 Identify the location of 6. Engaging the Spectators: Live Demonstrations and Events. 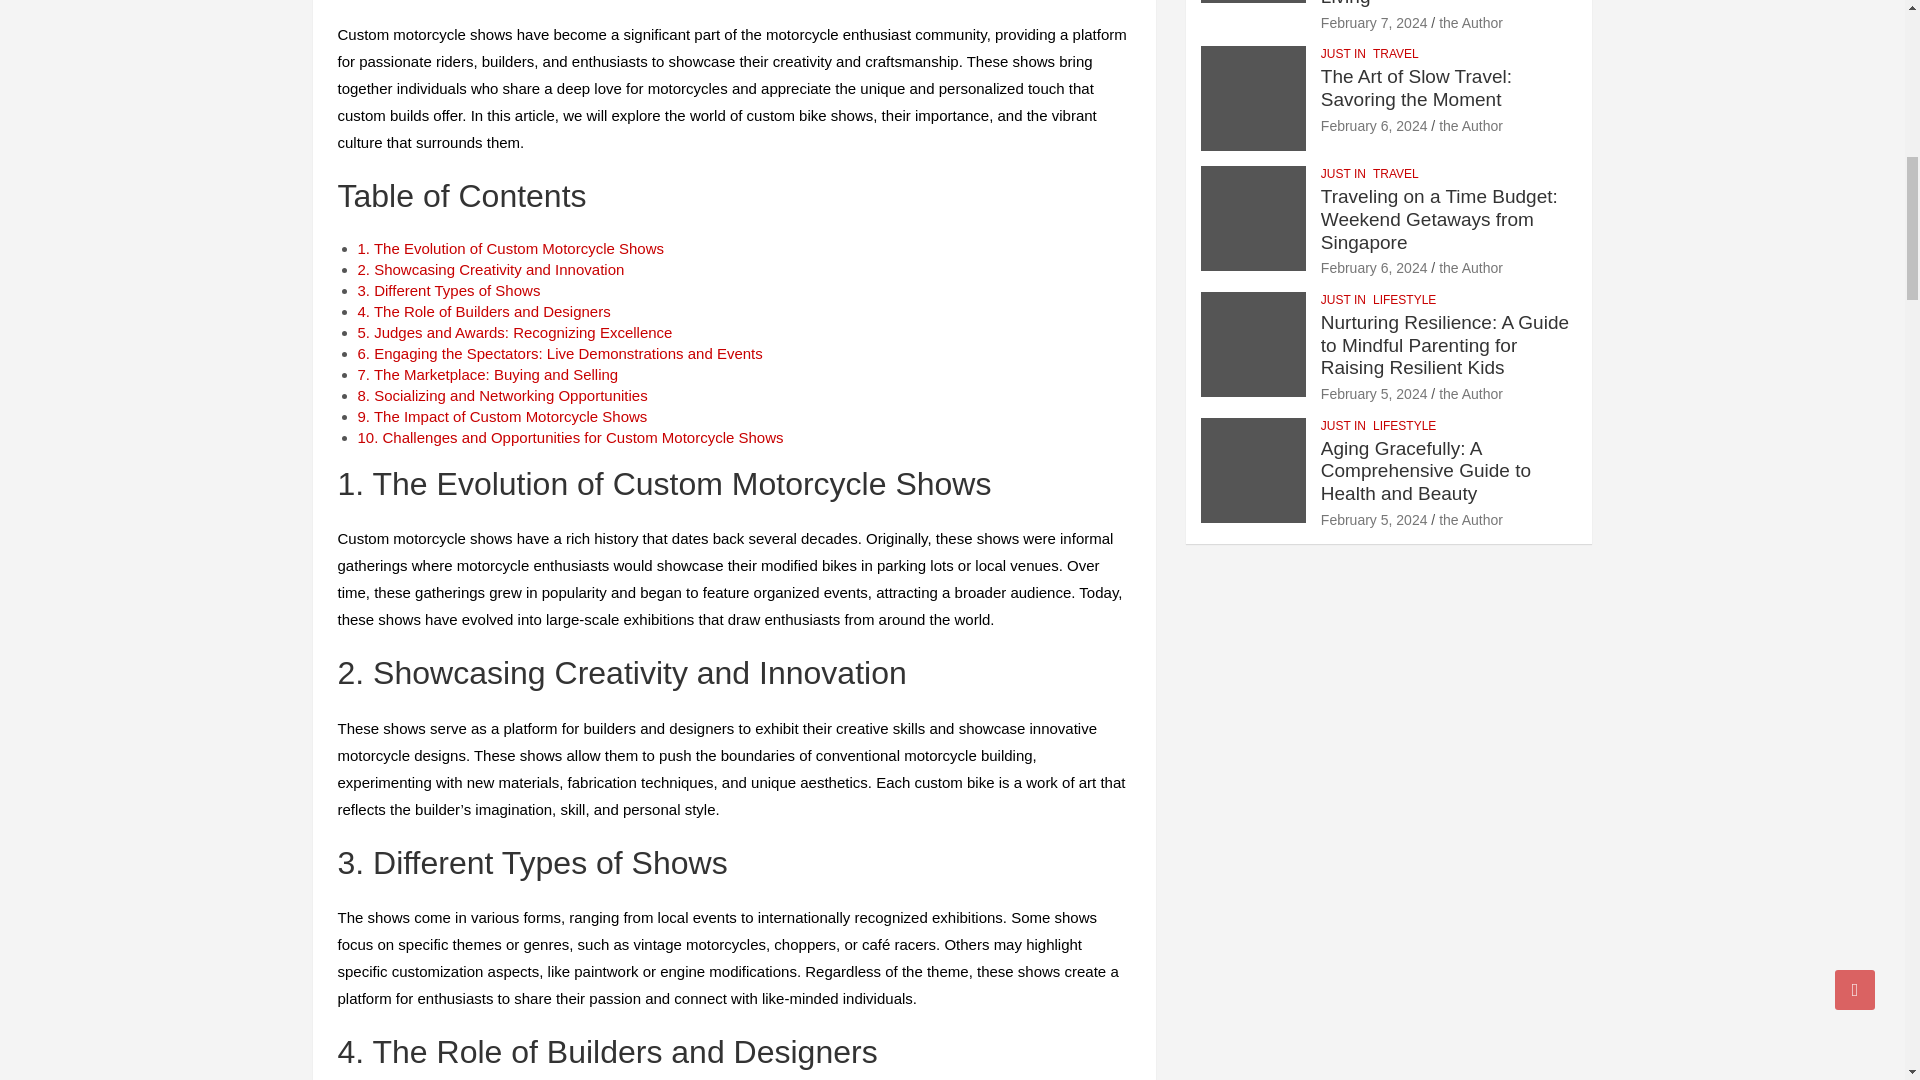
(560, 352).